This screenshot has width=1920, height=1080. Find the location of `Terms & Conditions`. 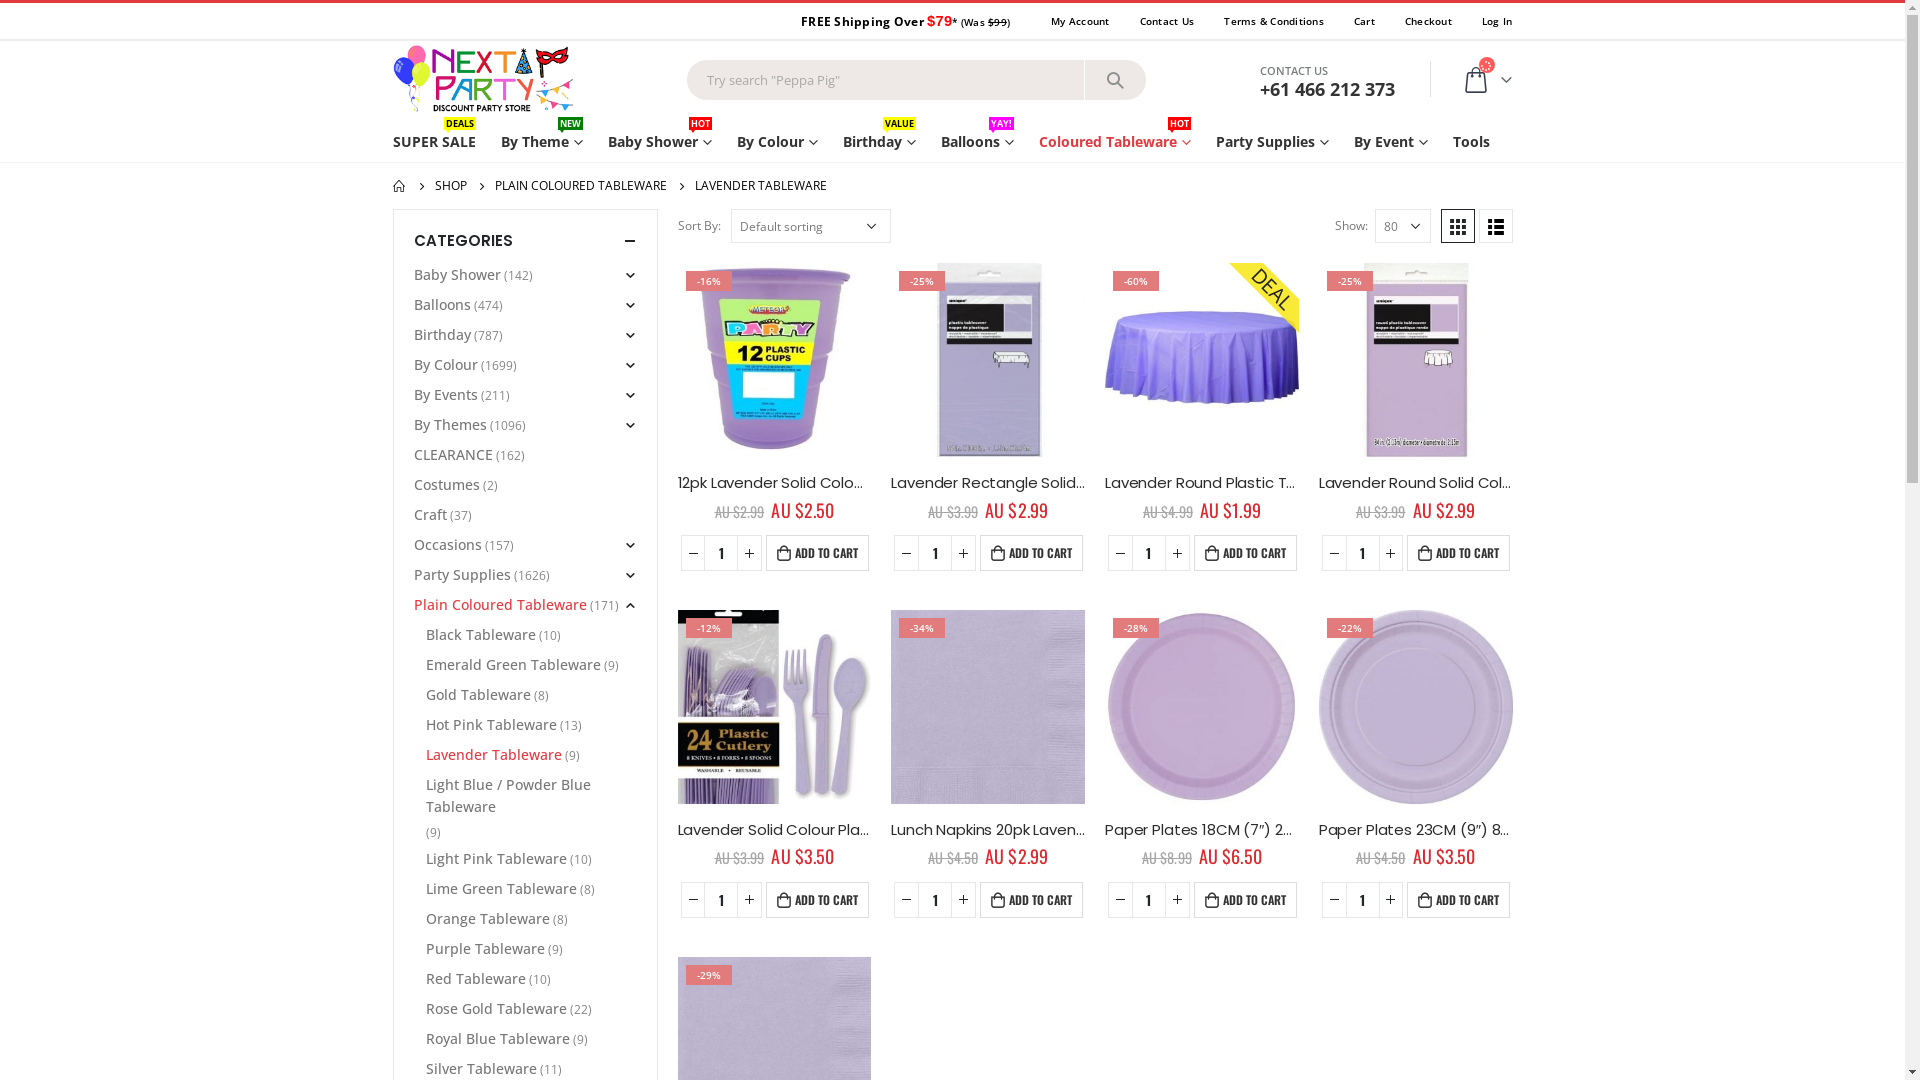

Terms & Conditions is located at coordinates (1274, 20).